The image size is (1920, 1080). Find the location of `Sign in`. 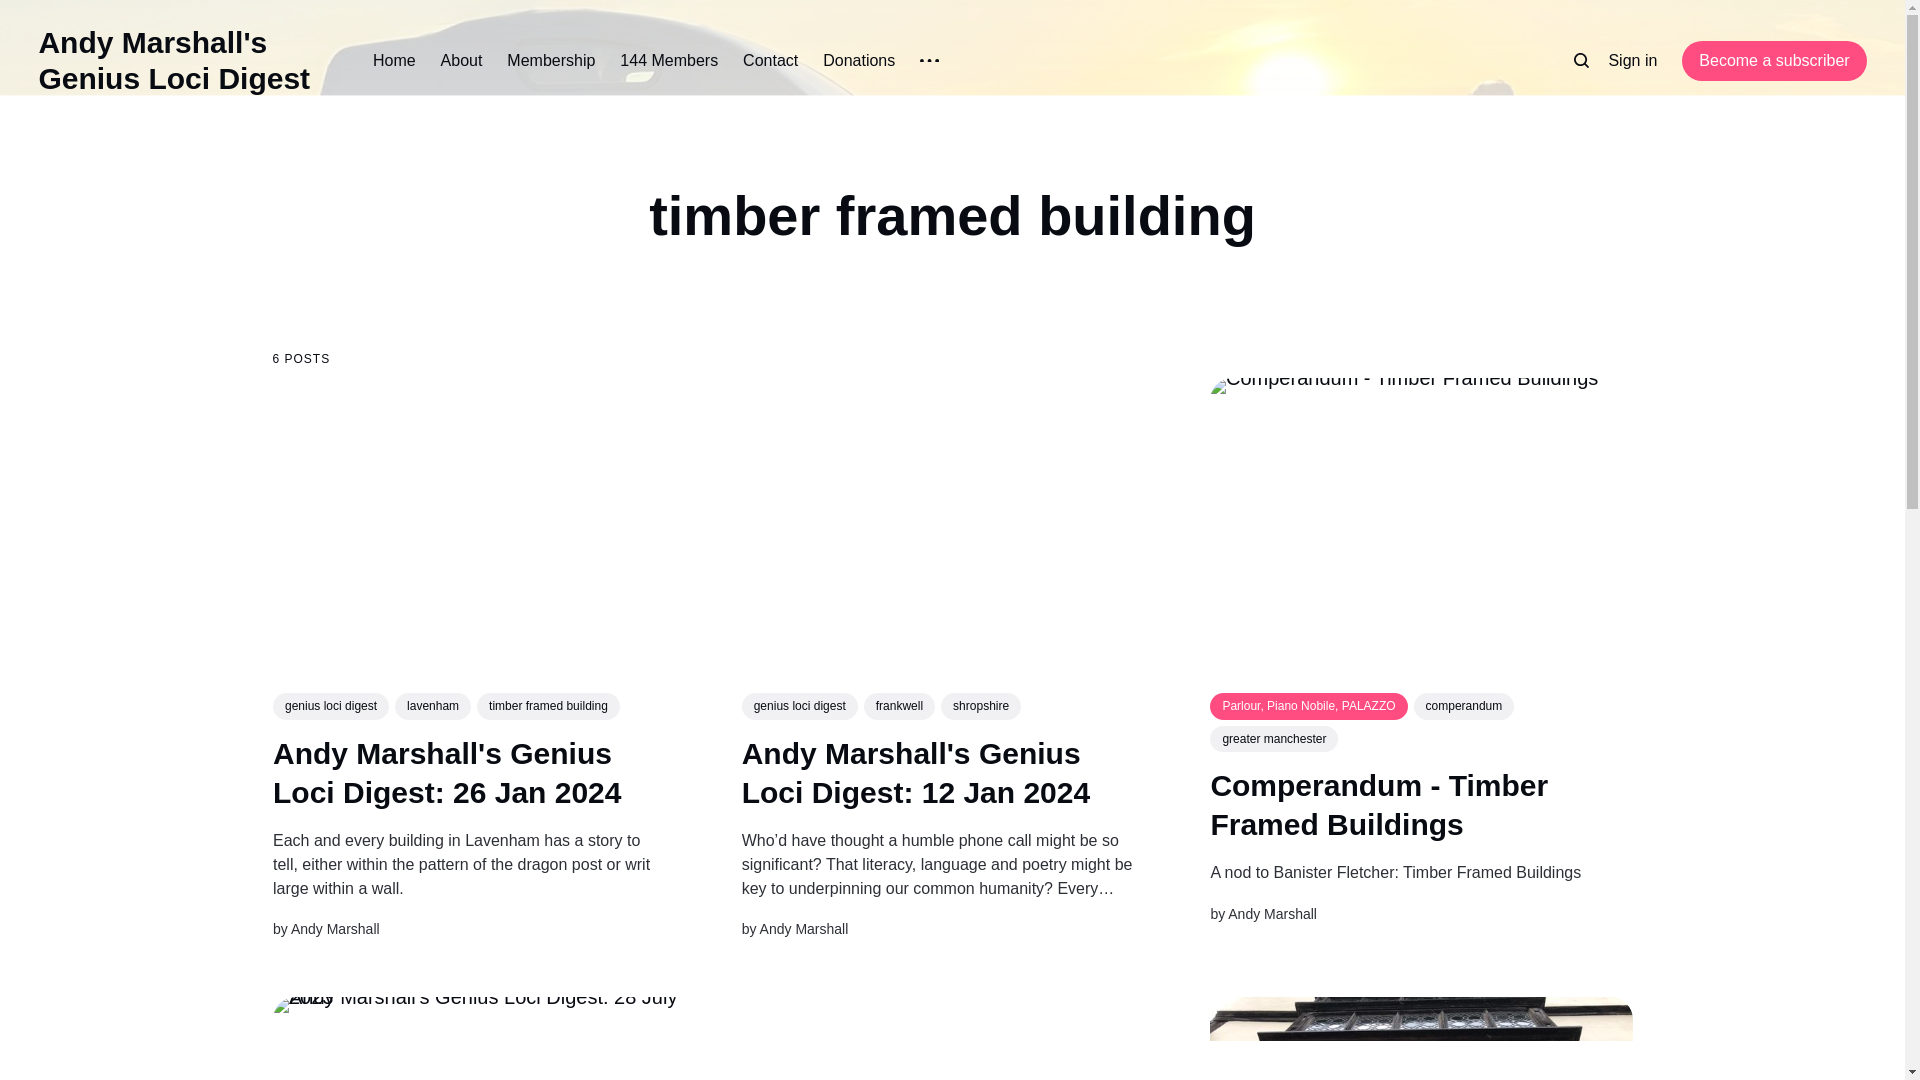

Sign in is located at coordinates (1632, 60).